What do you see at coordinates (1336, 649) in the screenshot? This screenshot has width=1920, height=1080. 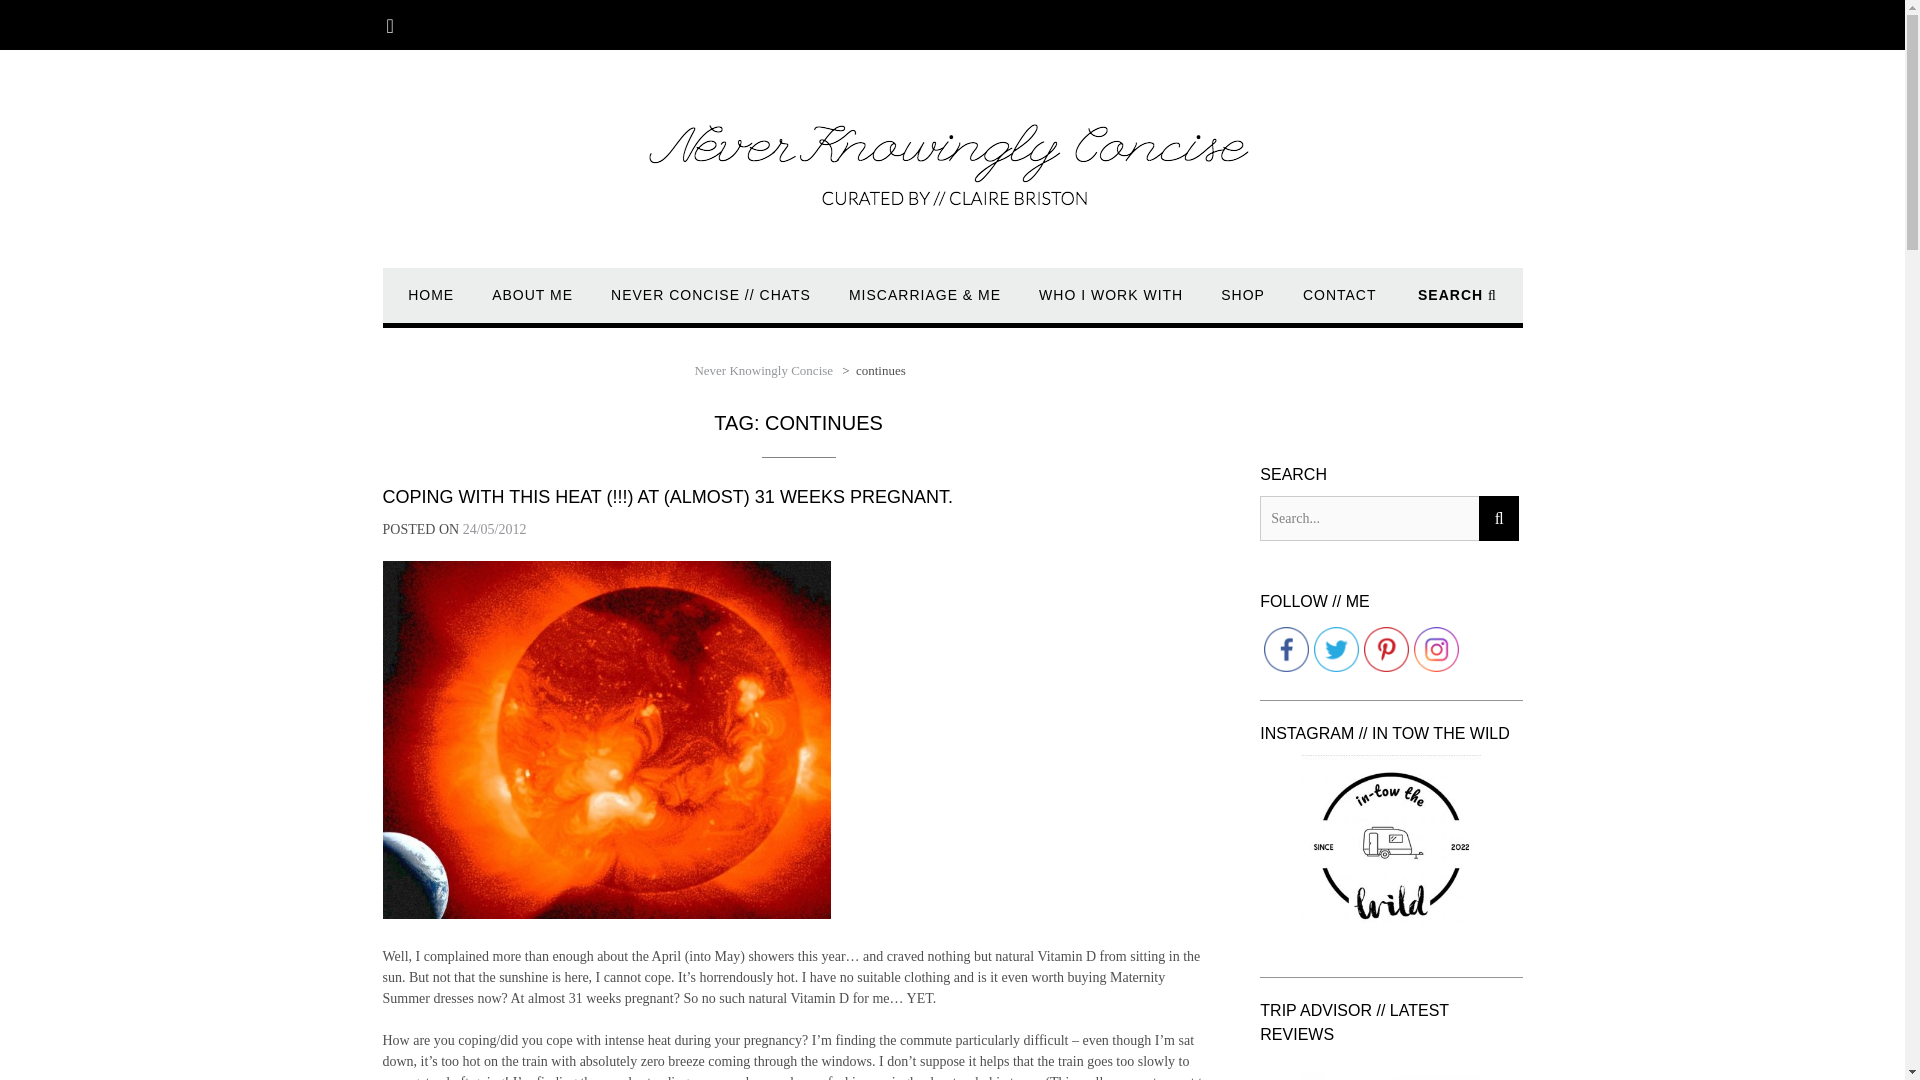 I see `Claire Briston on Twitter` at bounding box center [1336, 649].